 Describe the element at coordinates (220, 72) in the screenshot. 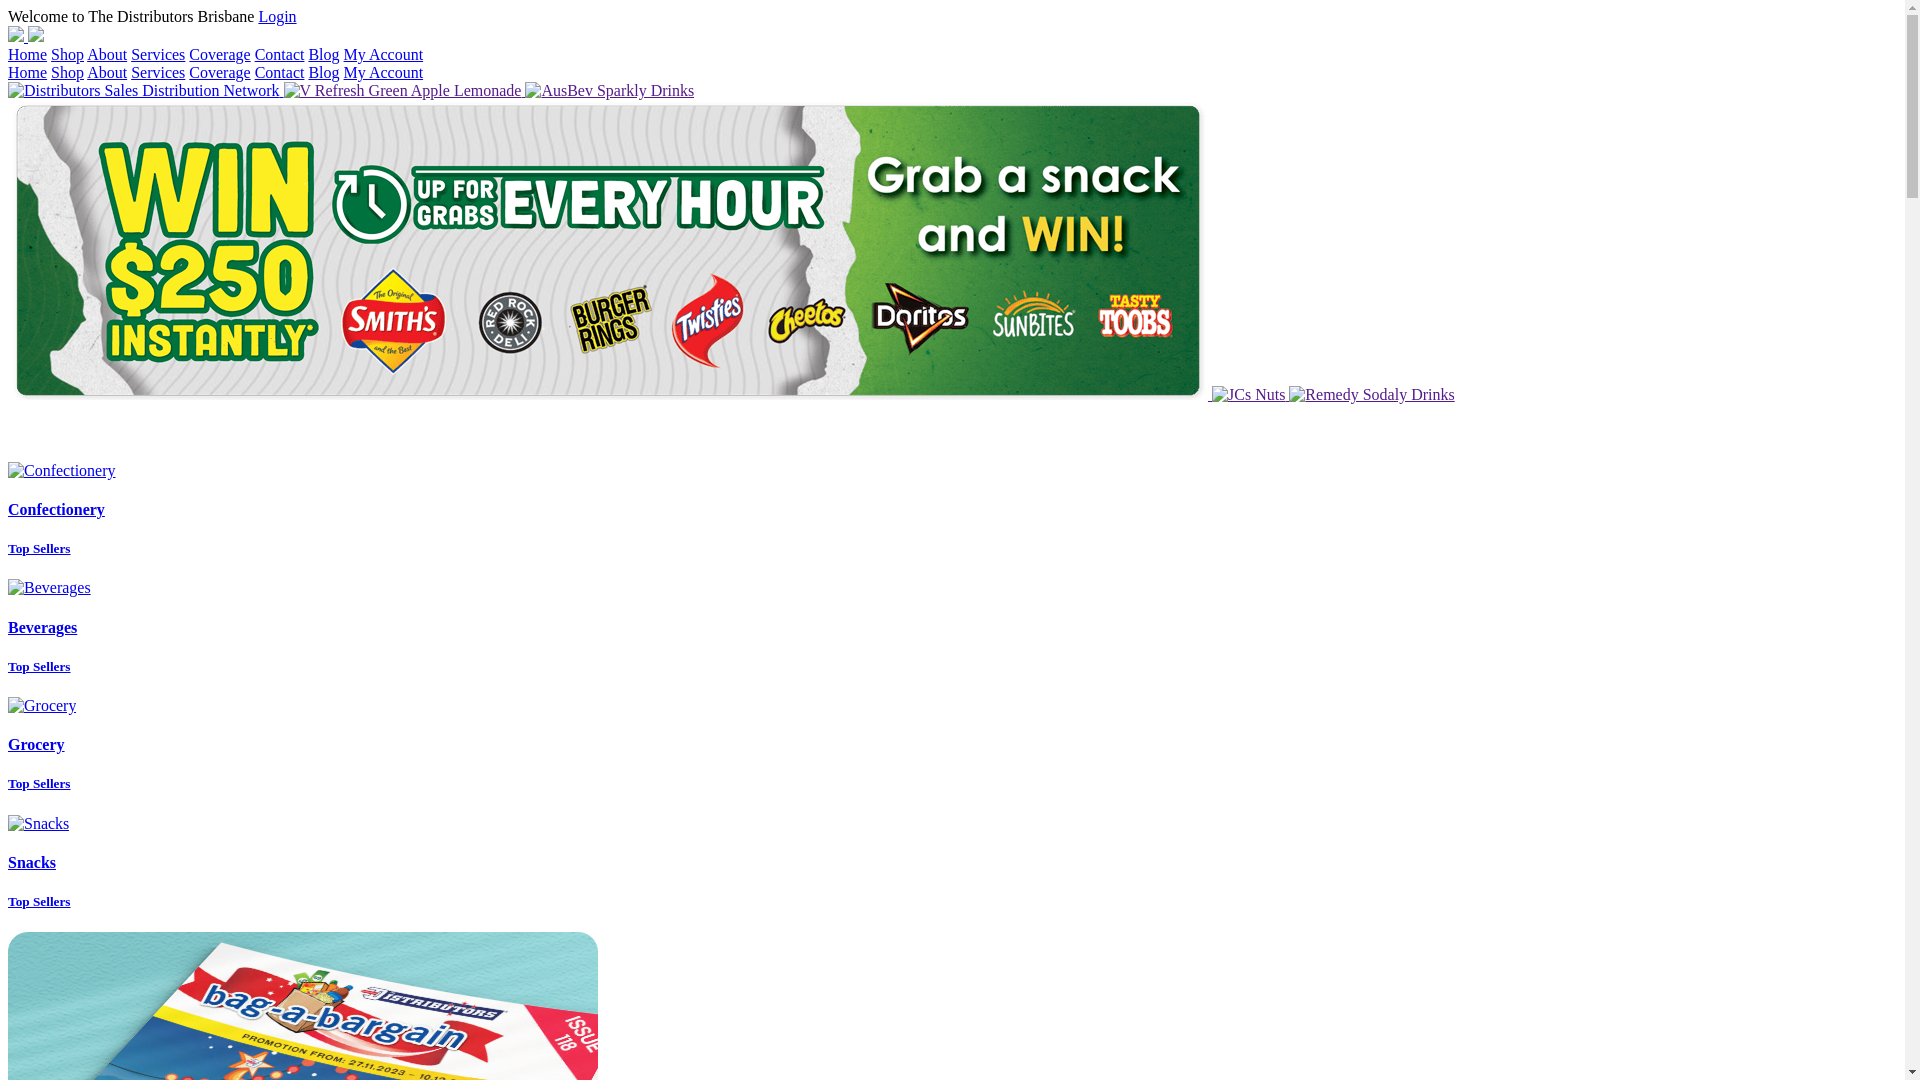

I see `Coverage` at that location.